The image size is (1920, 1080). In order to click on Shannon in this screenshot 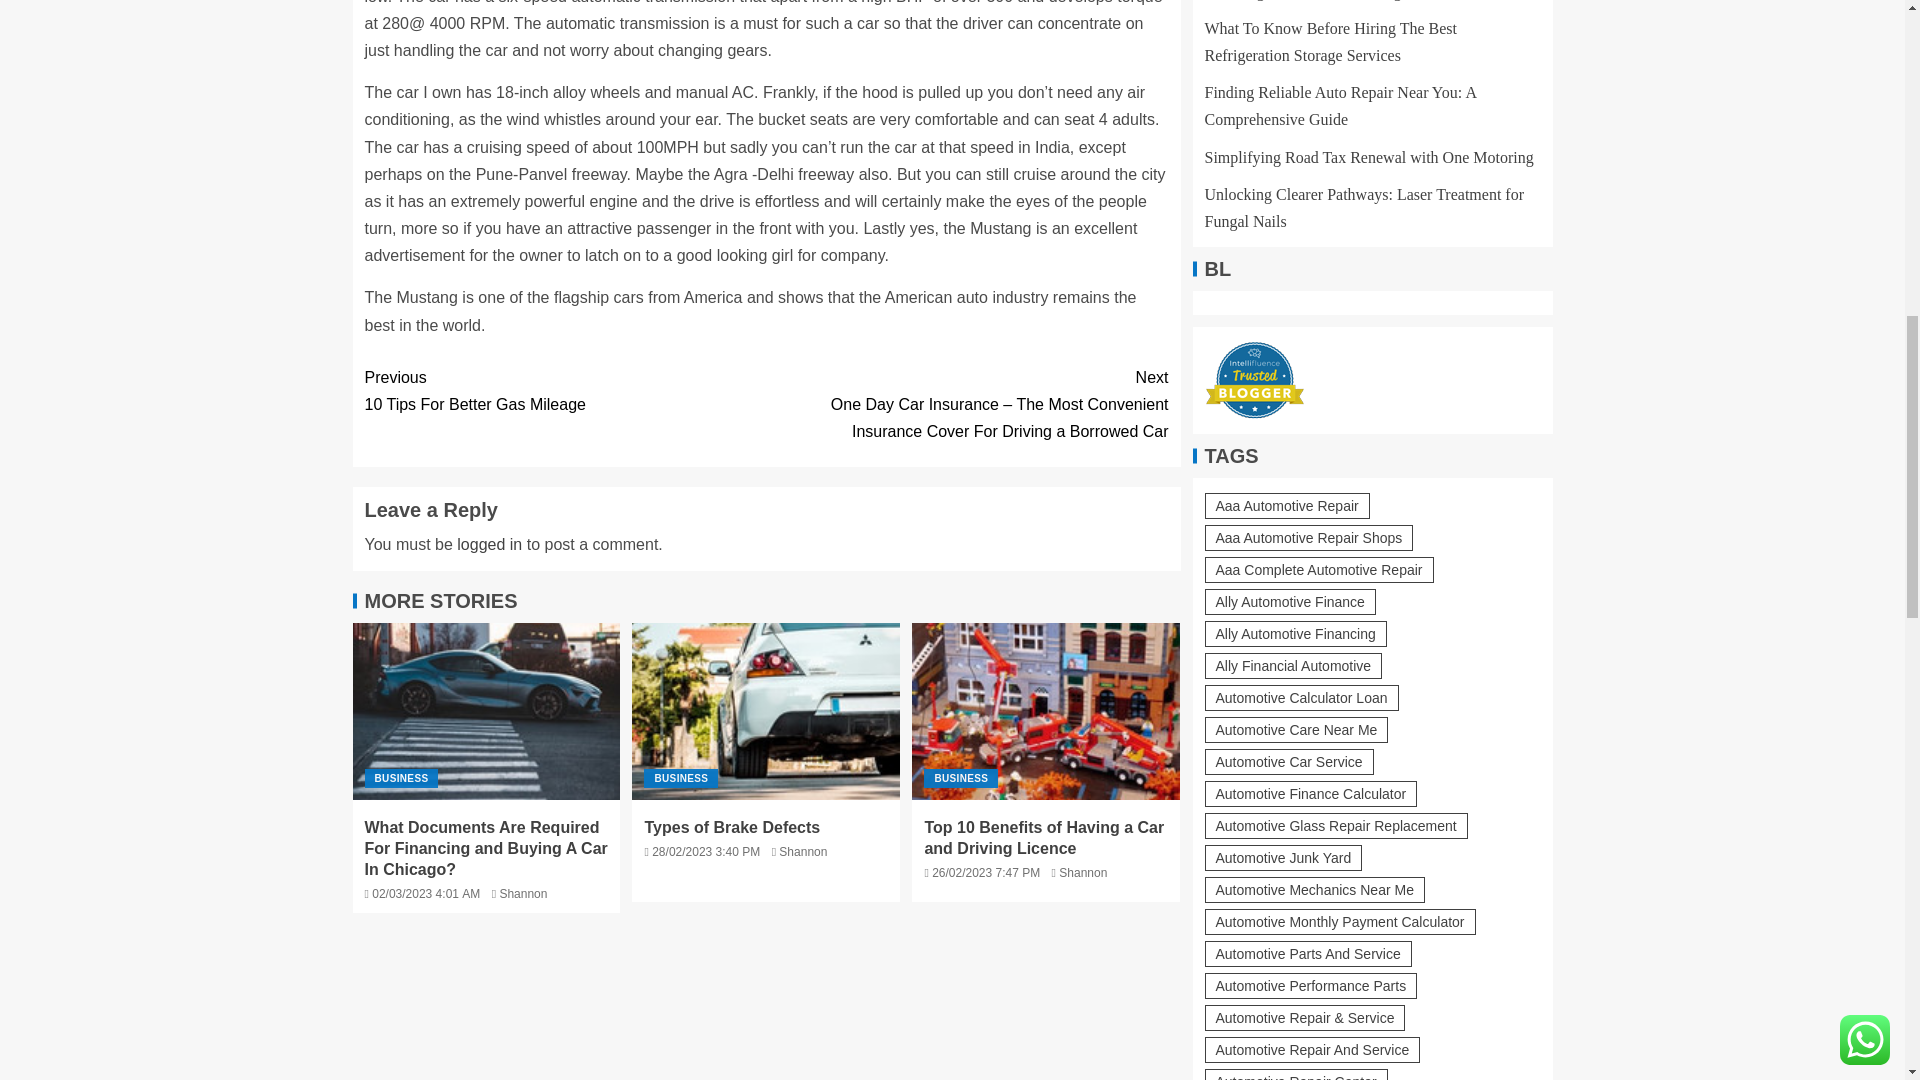, I will do `click(523, 893)`.